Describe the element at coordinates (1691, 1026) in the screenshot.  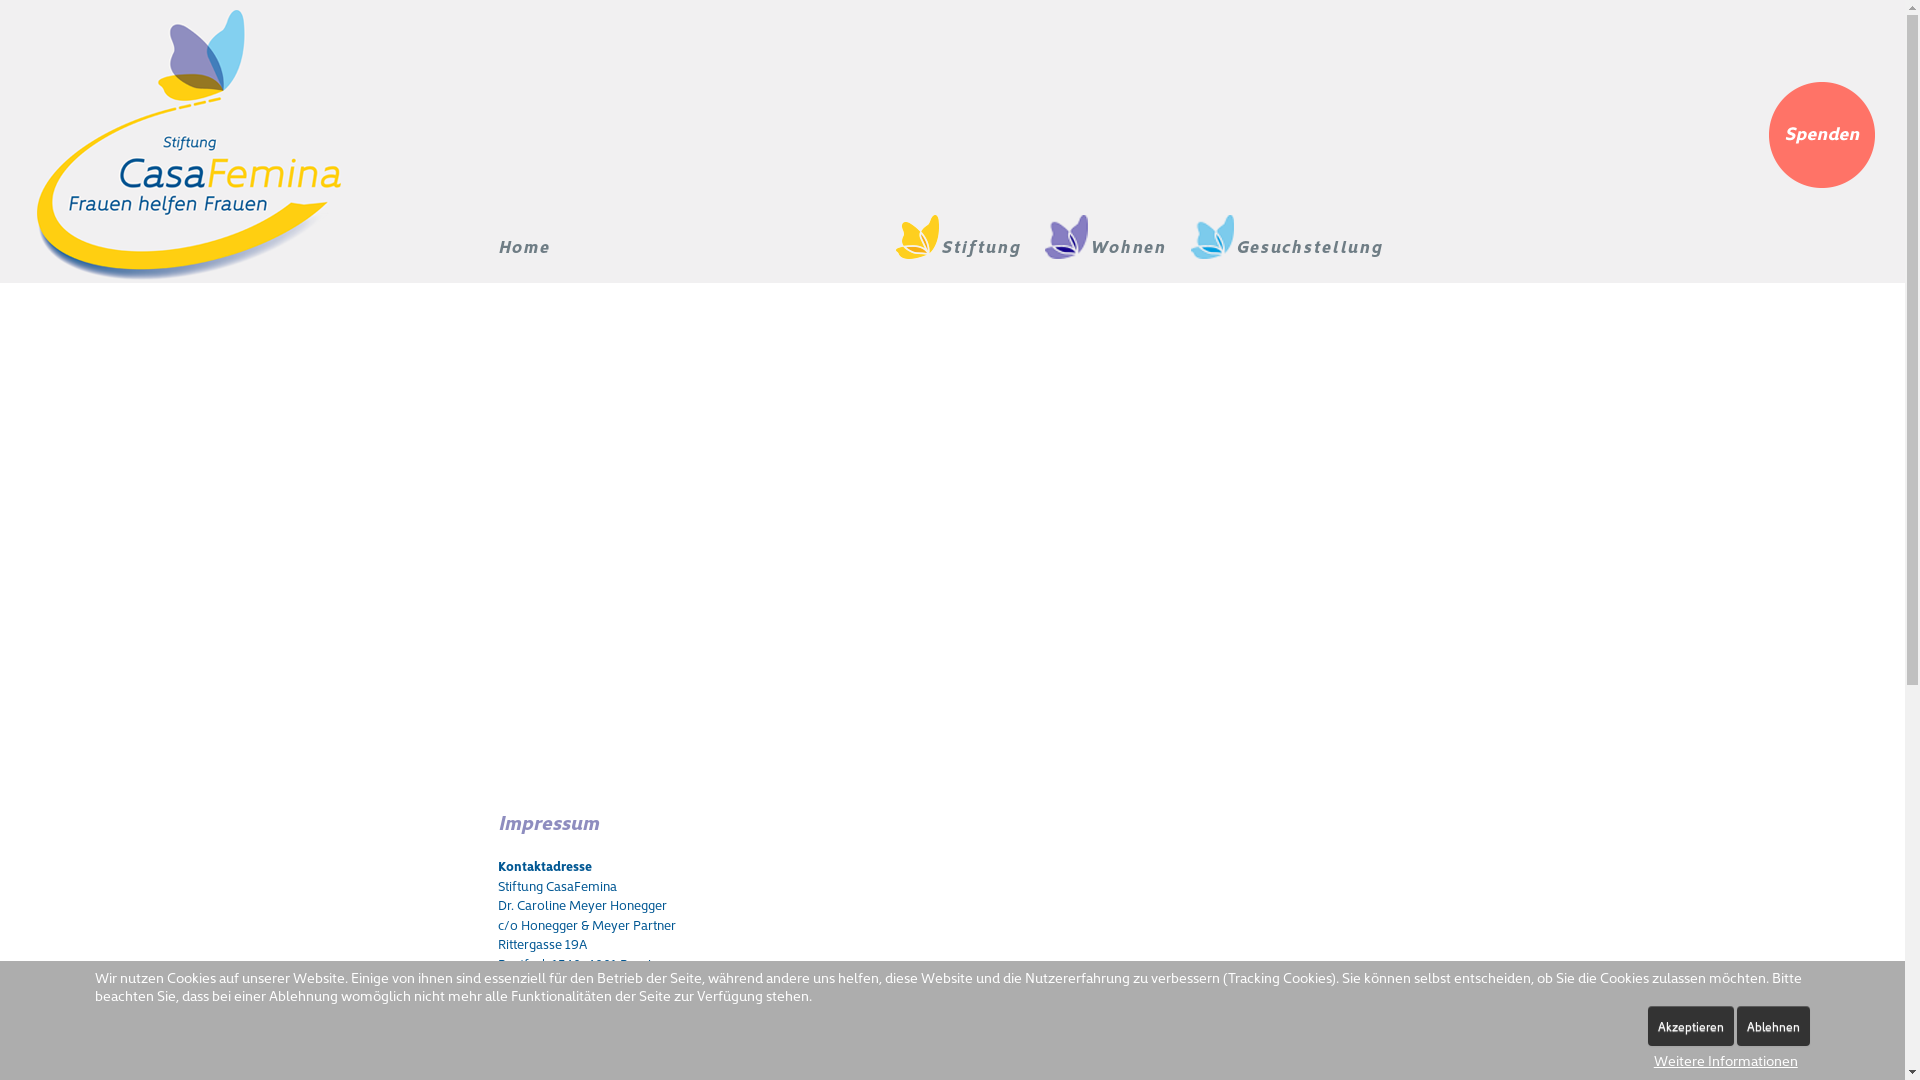
I see `Akzeptieren` at that location.